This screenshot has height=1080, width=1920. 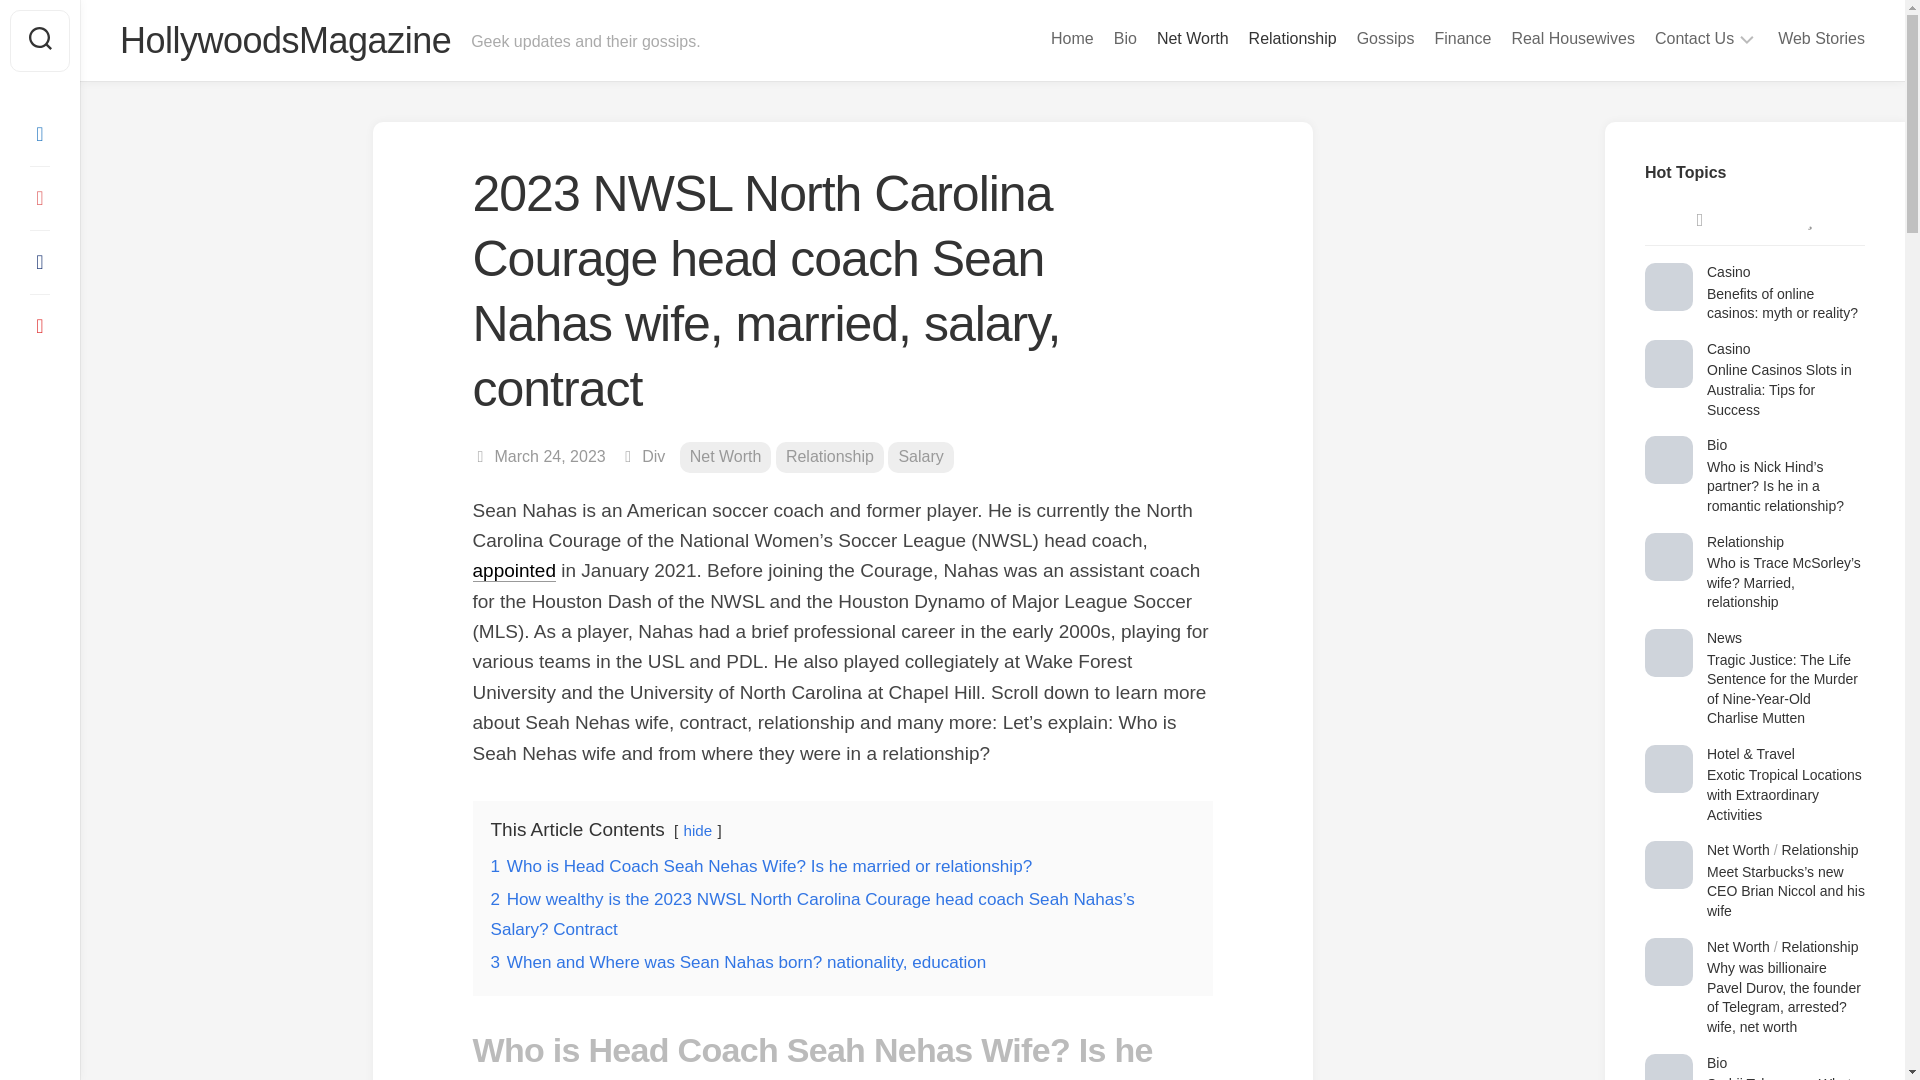 I want to click on Contact Us, so click(x=1694, y=38).